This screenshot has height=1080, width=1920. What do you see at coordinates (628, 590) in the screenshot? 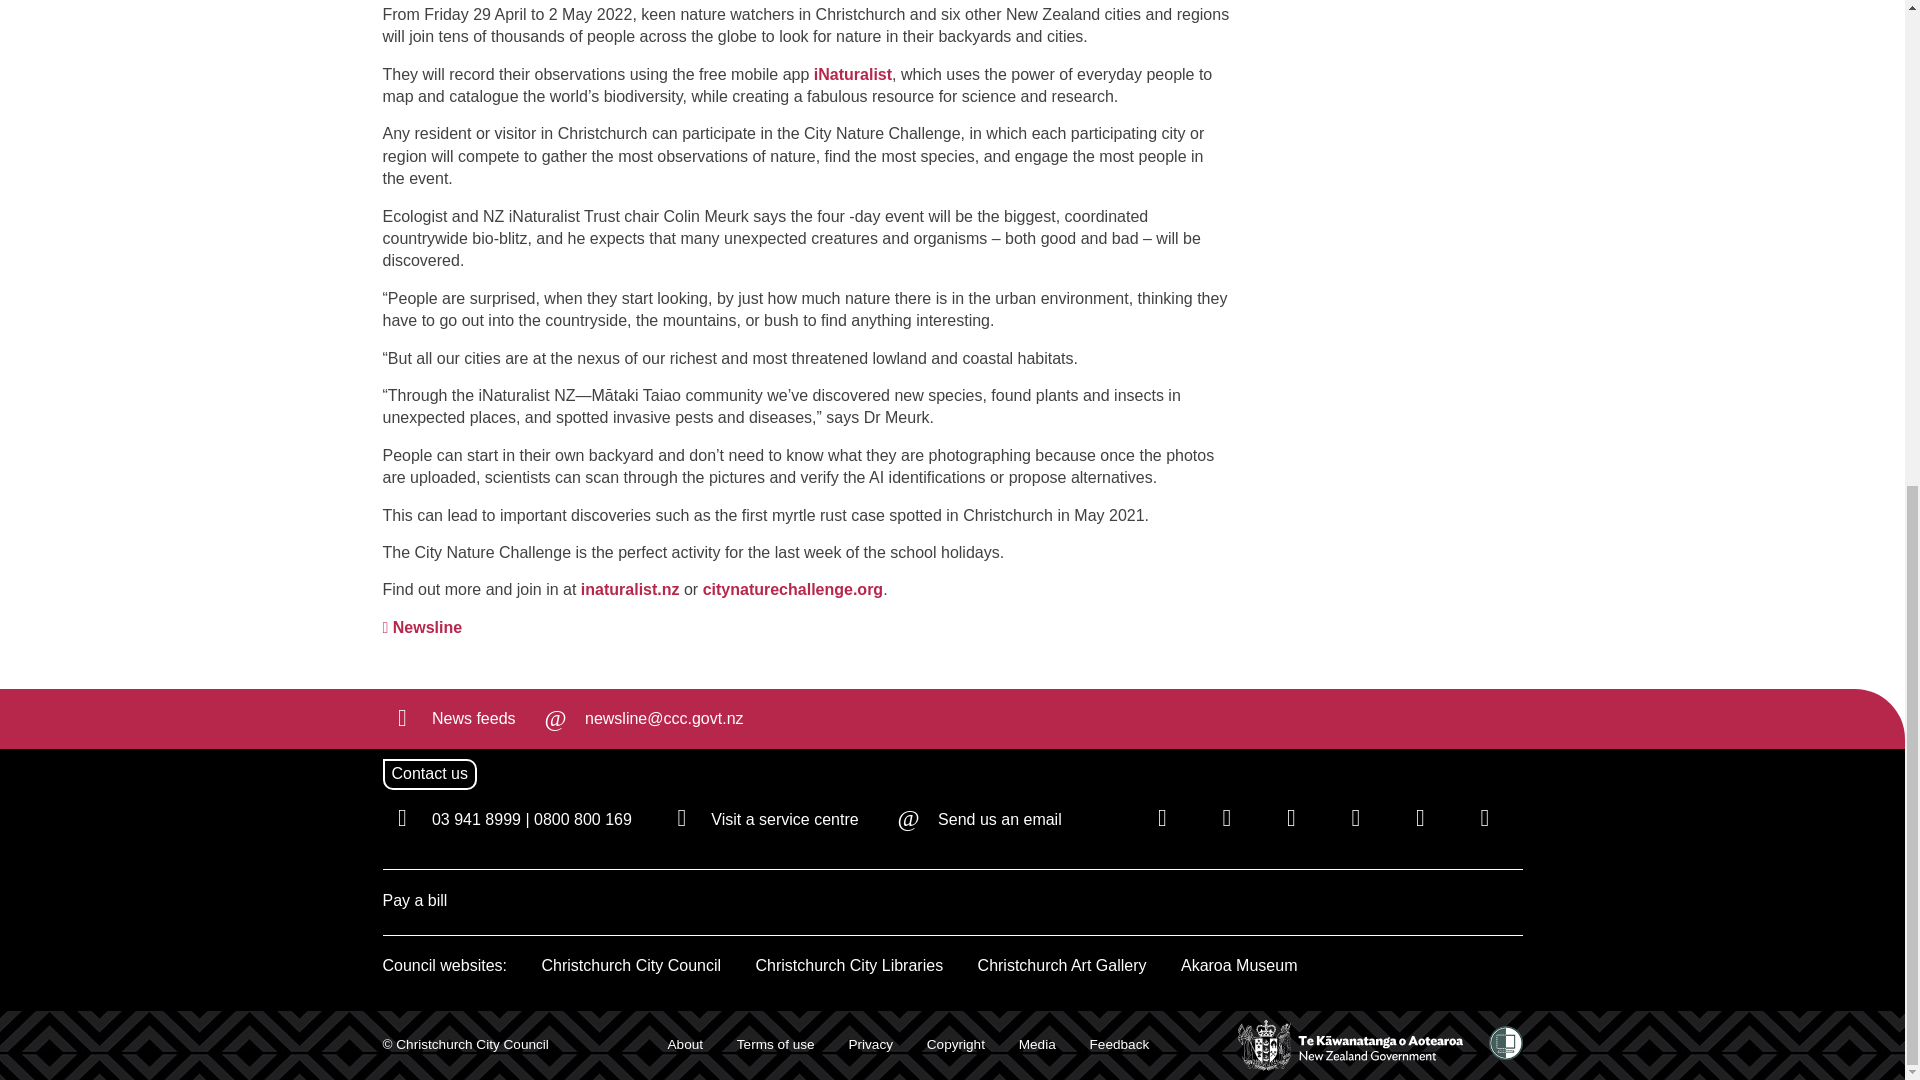
I see `Inaturalist` at bounding box center [628, 590].